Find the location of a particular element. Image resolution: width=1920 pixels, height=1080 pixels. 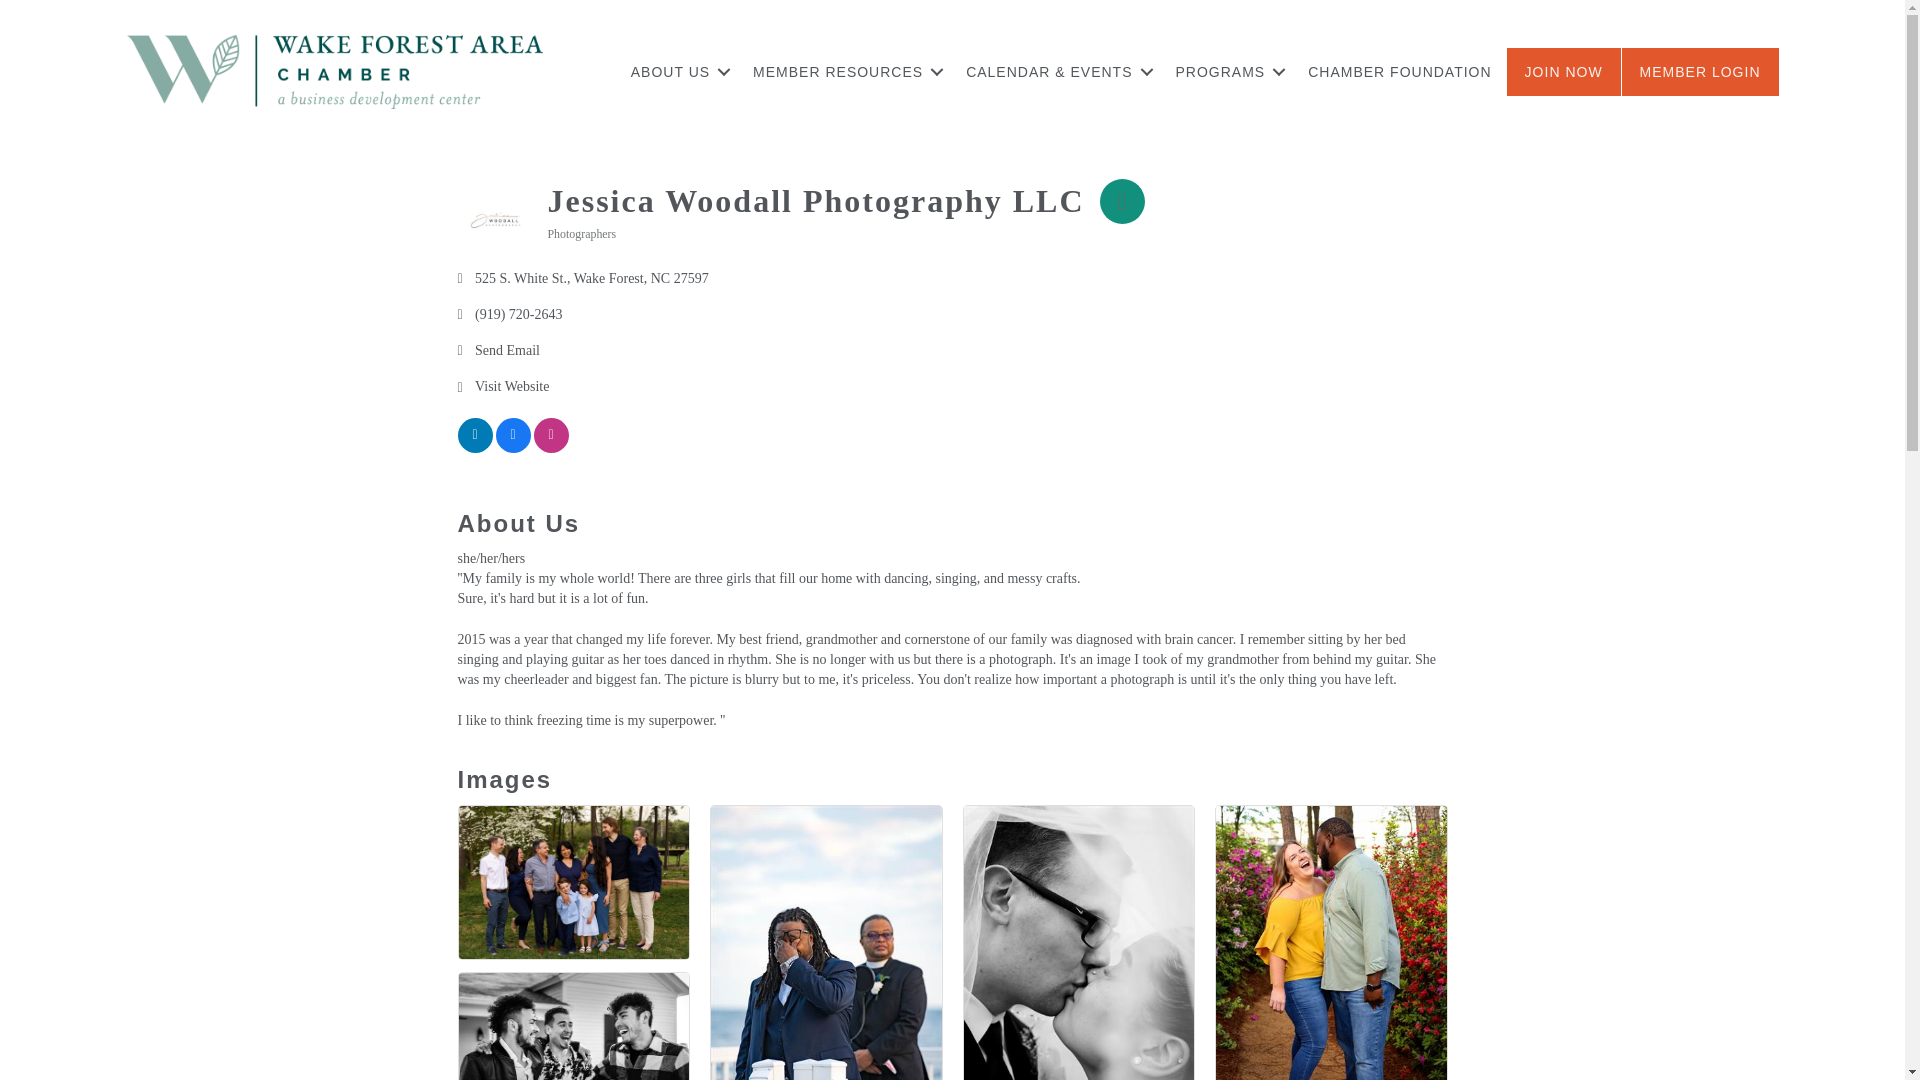

PROGRAMS is located at coordinates (1228, 72).